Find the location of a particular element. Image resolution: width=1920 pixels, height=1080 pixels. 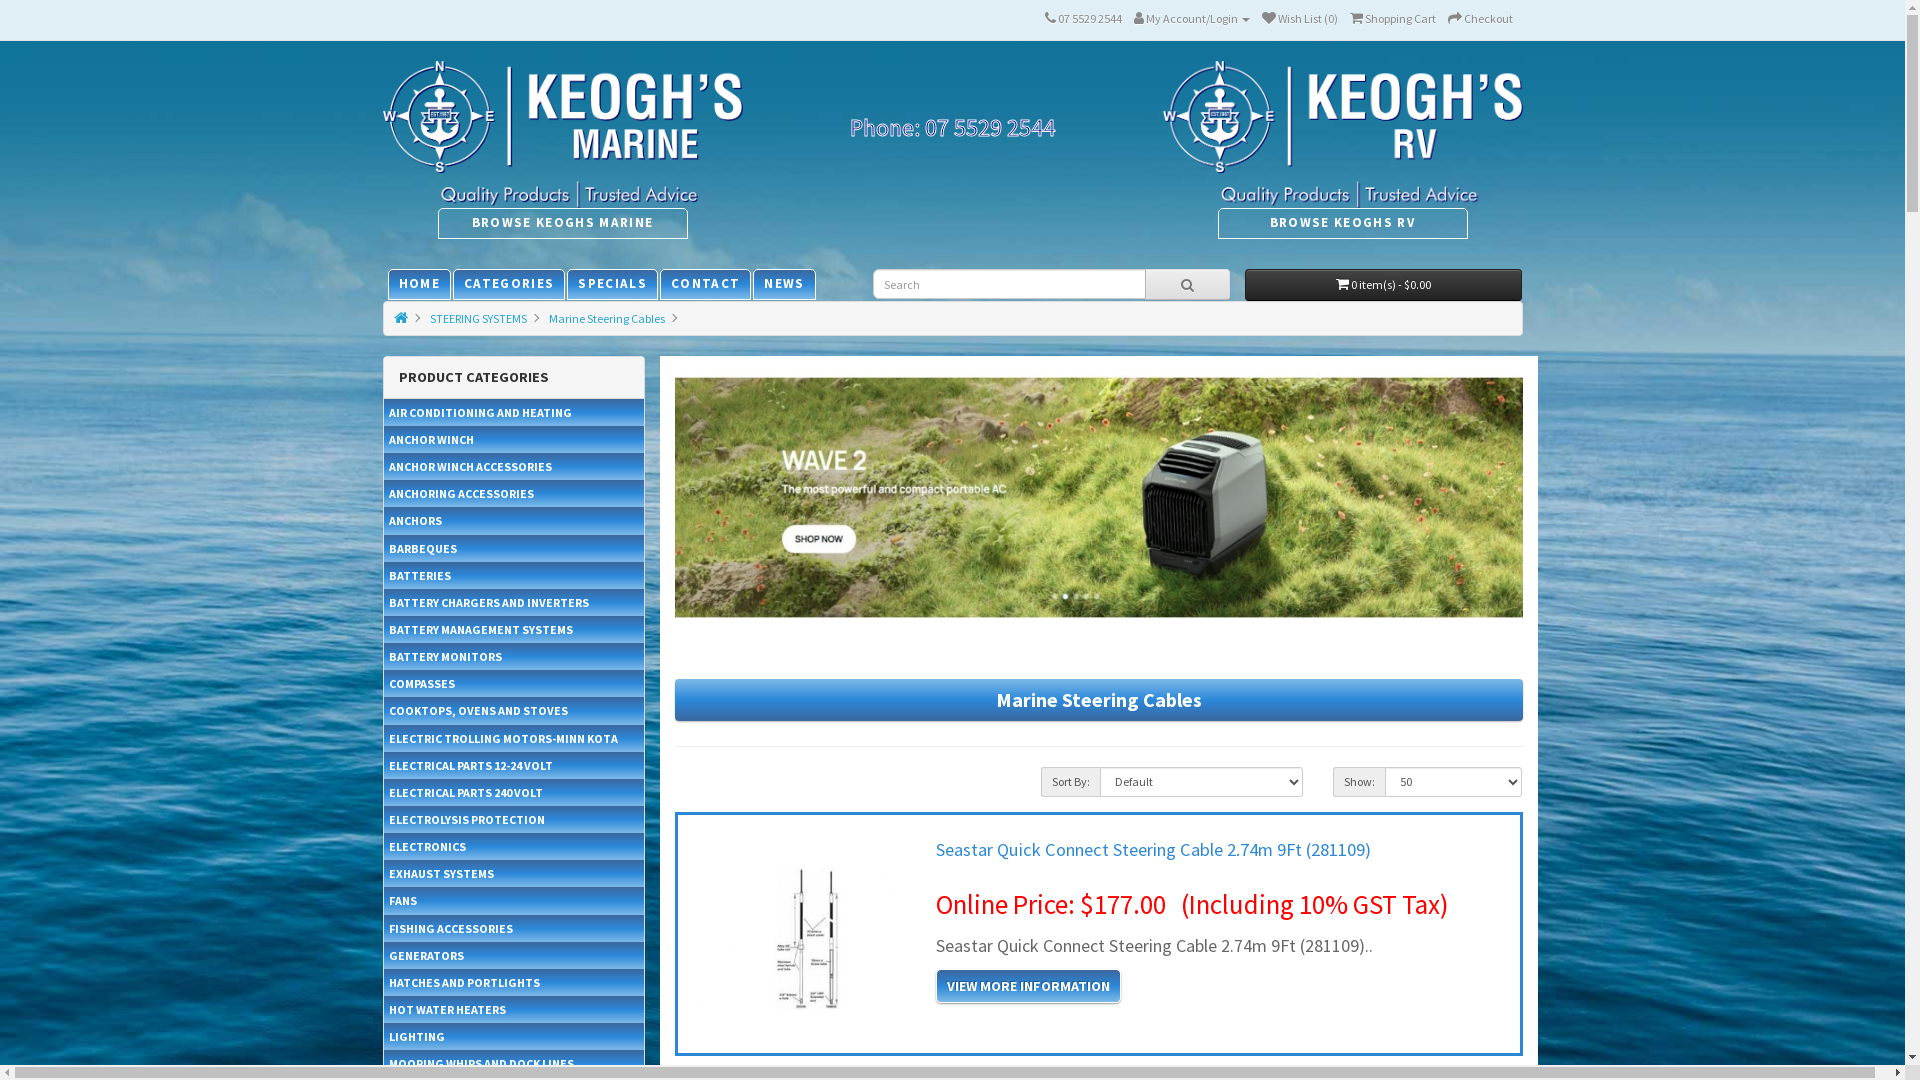

My Account/Login is located at coordinates (1192, 18).